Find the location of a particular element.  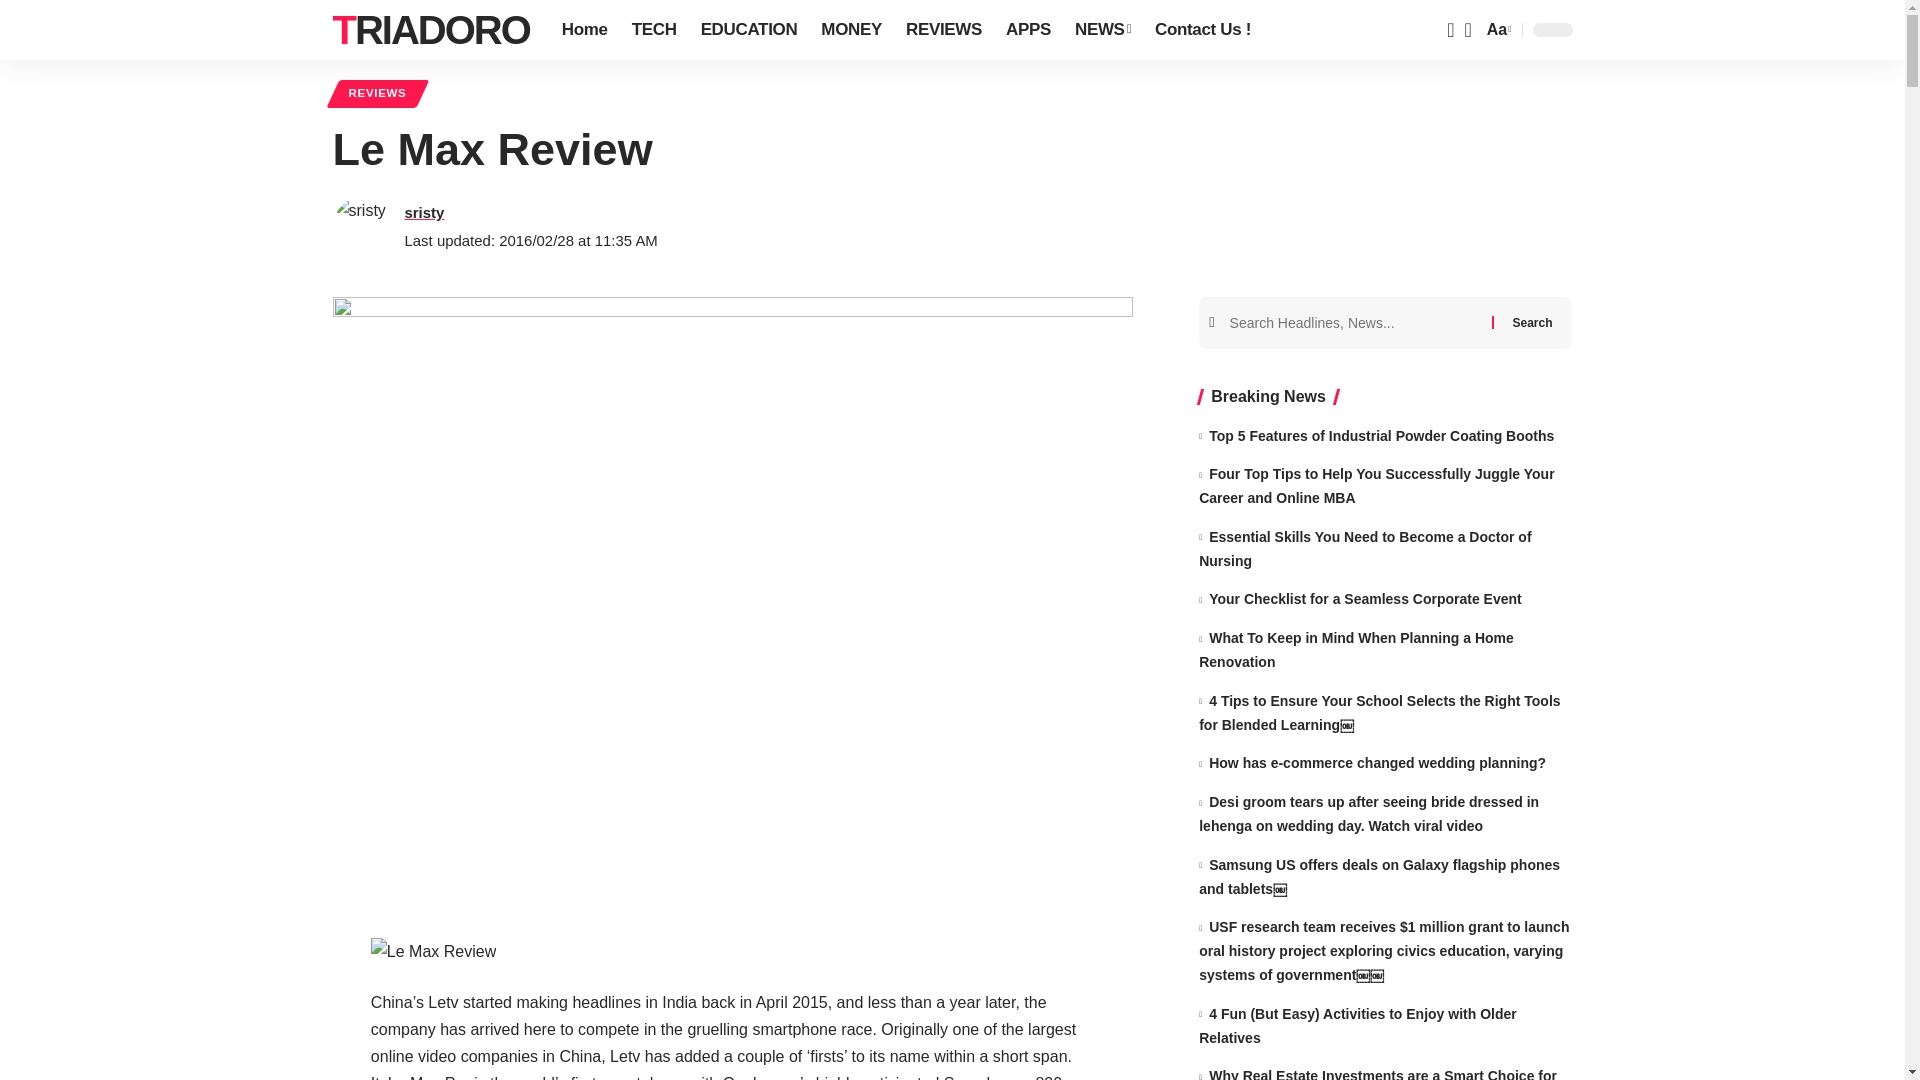

APPS is located at coordinates (1028, 30).